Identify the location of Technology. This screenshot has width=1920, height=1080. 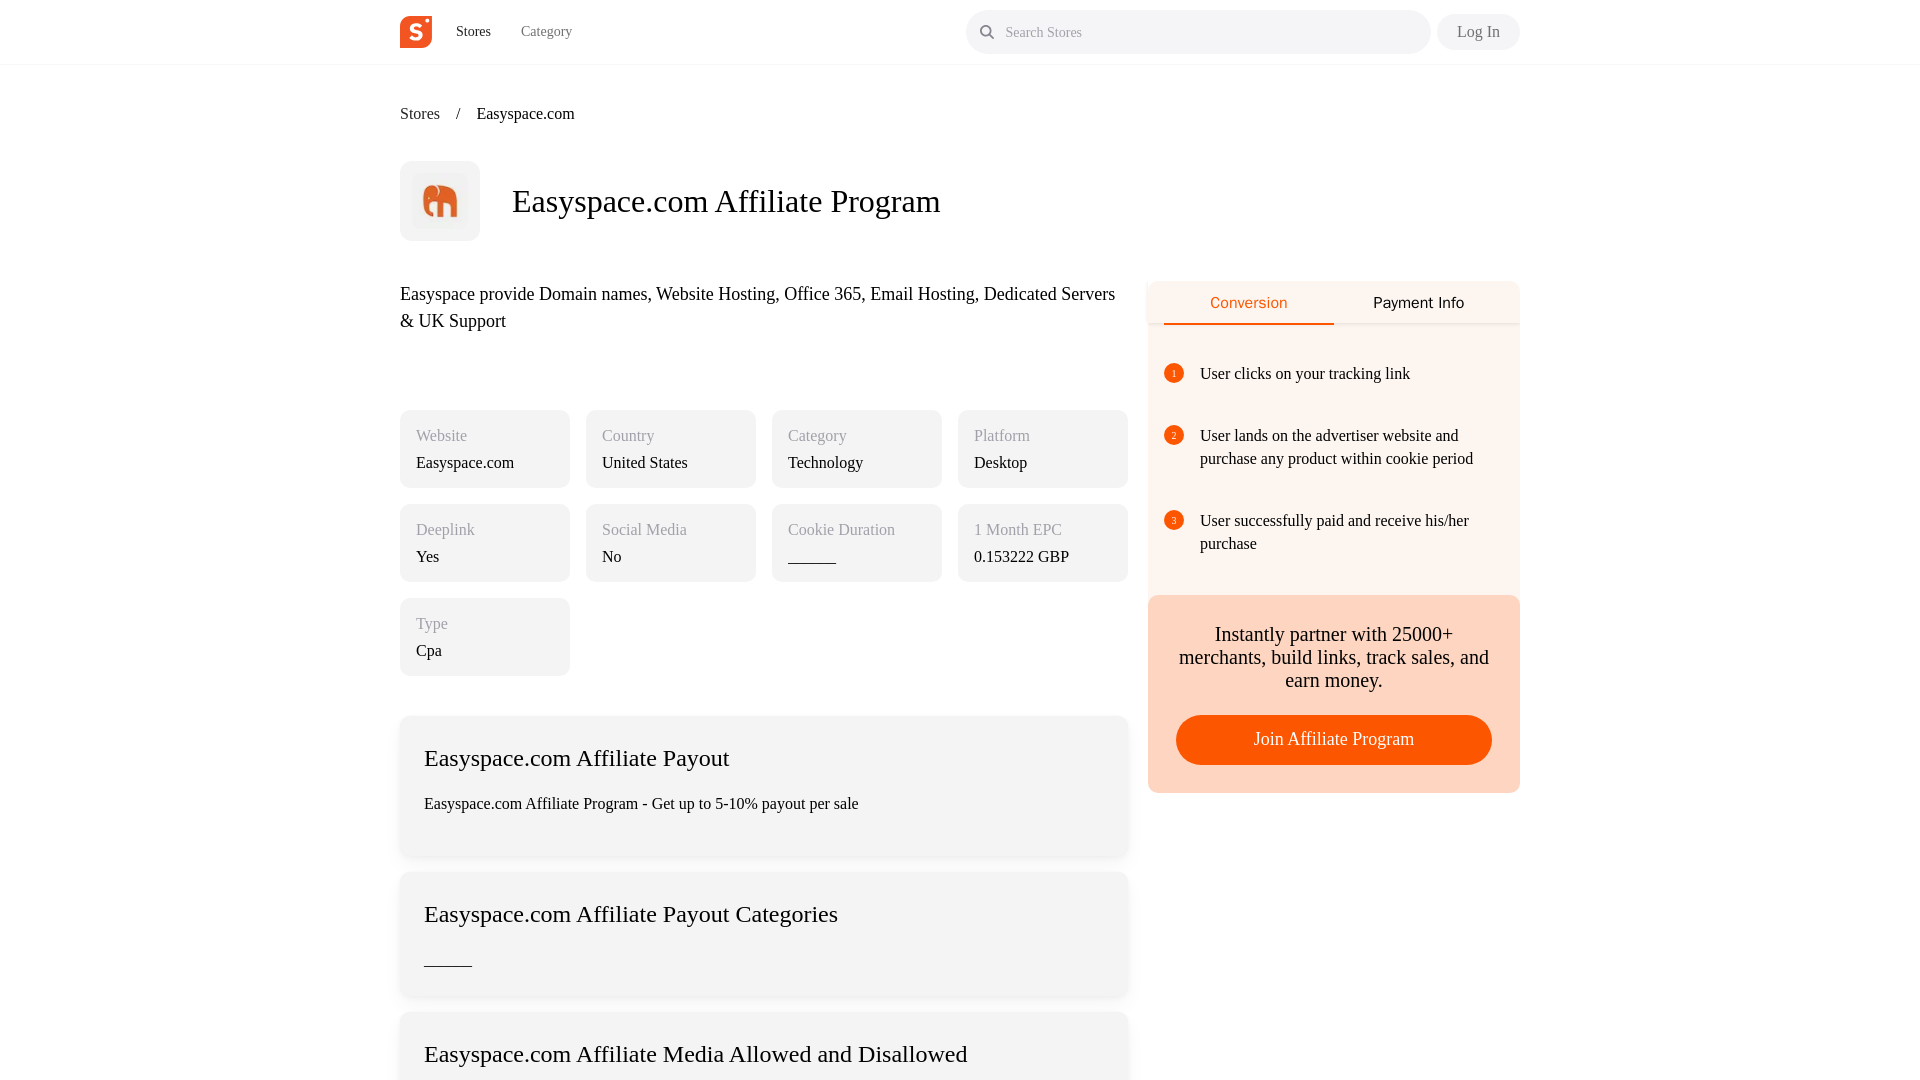
(856, 462).